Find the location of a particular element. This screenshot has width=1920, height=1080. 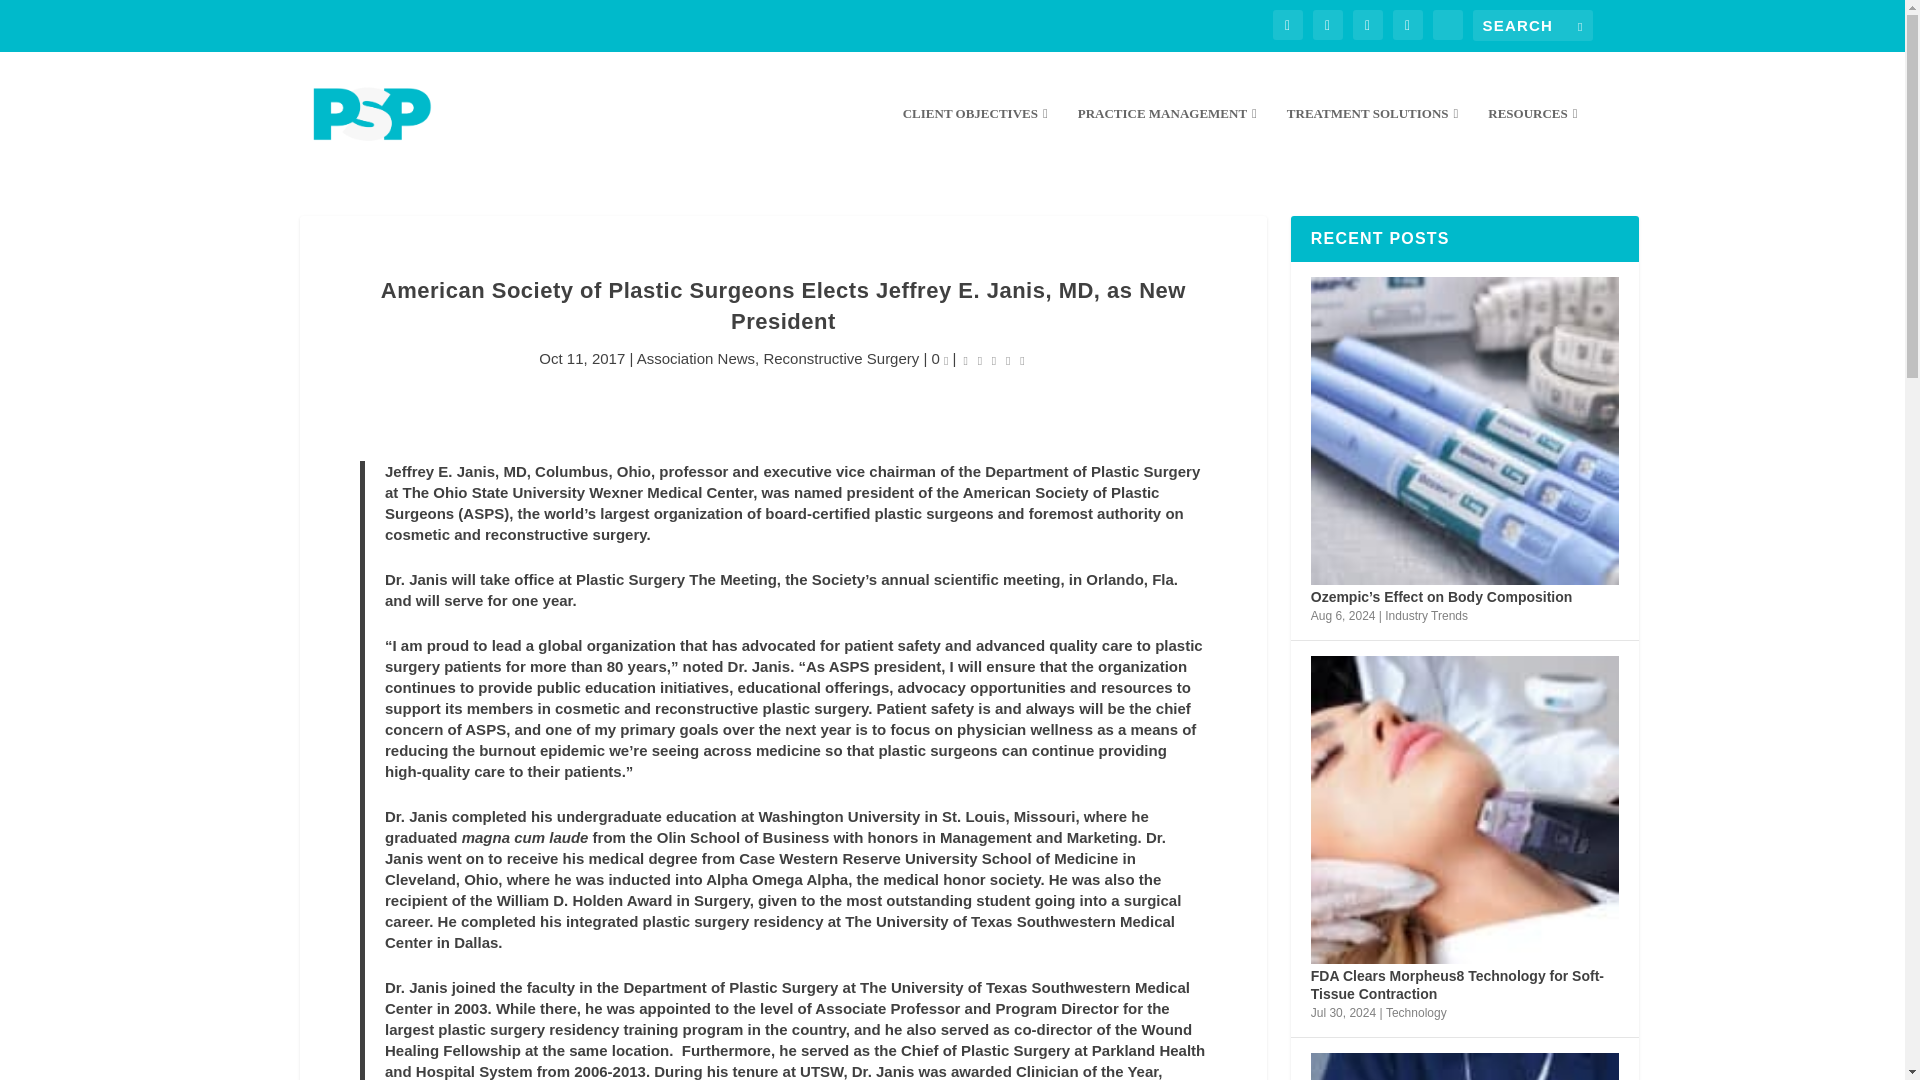

PRACTICE MANAGEMENT is located at coordinates (1167, 140).